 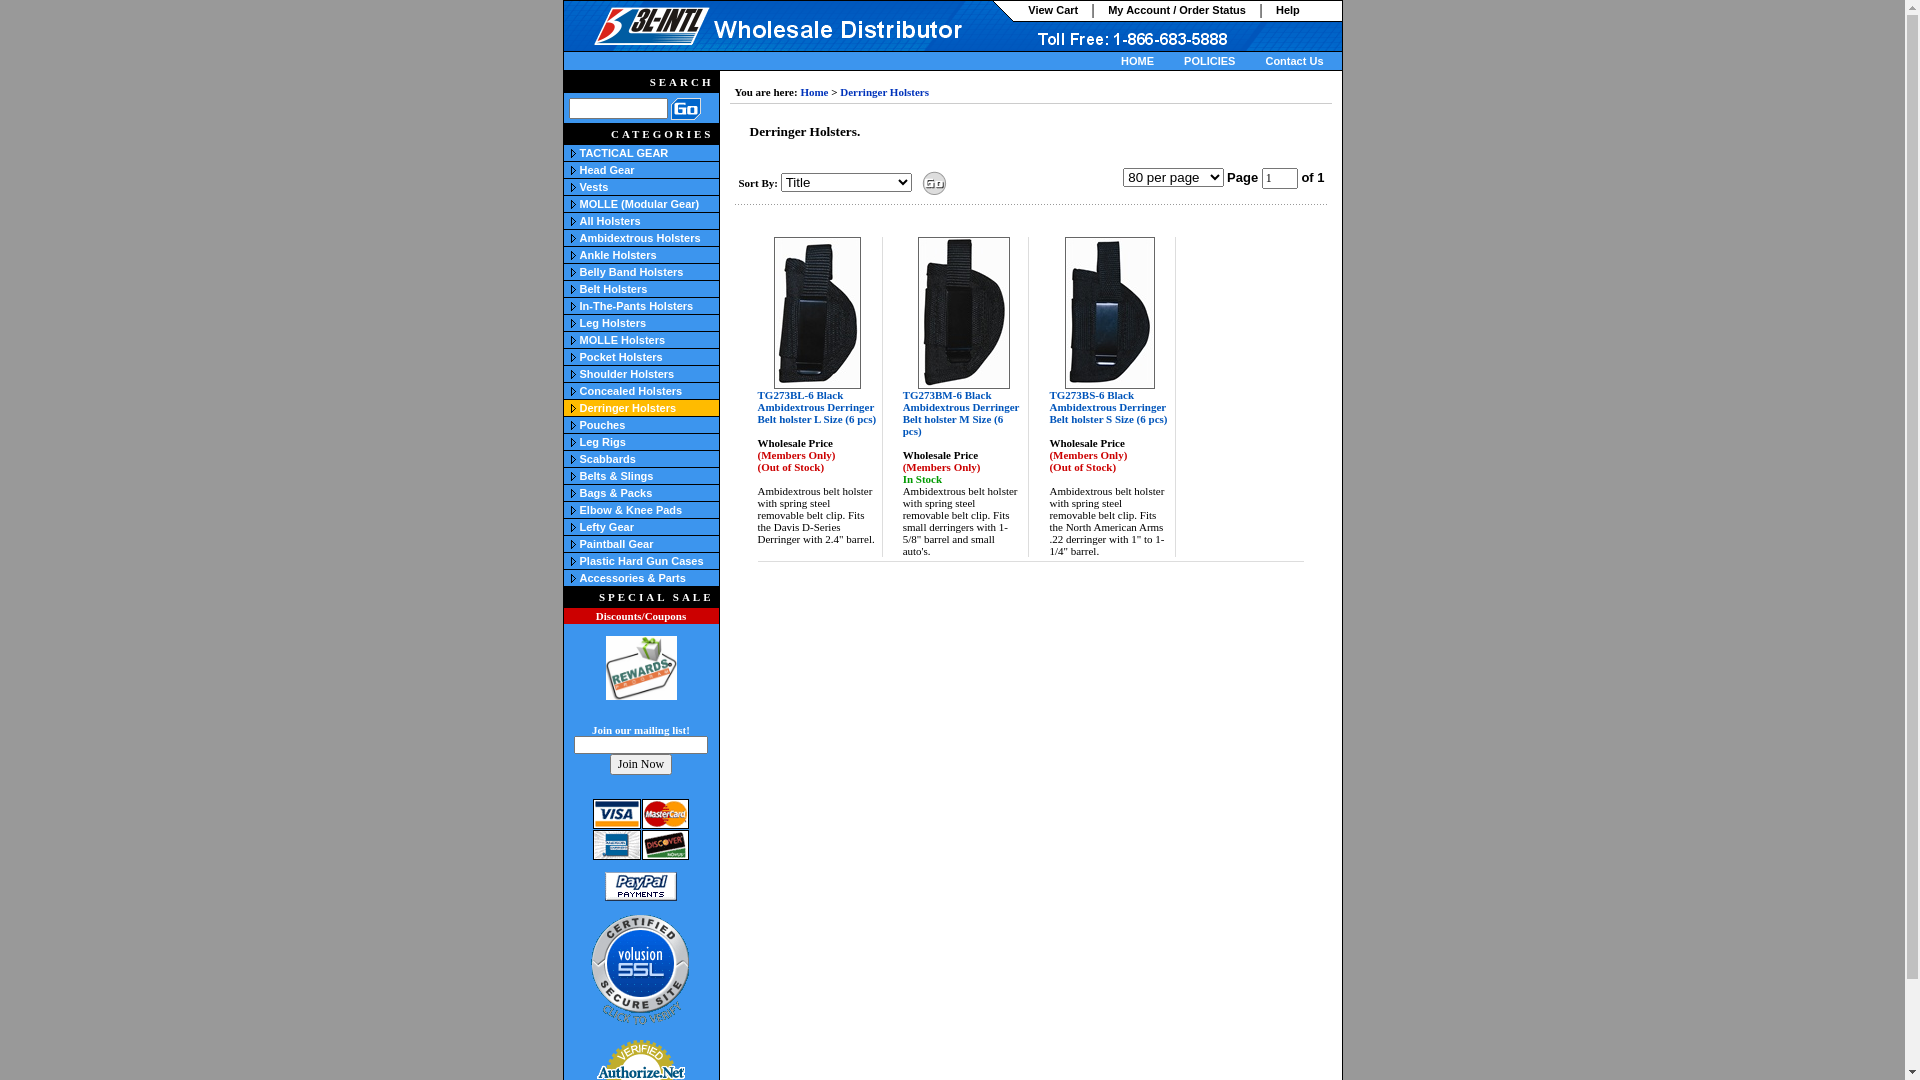 I want to click on Belts & Slings, so click(x=617, y=476).